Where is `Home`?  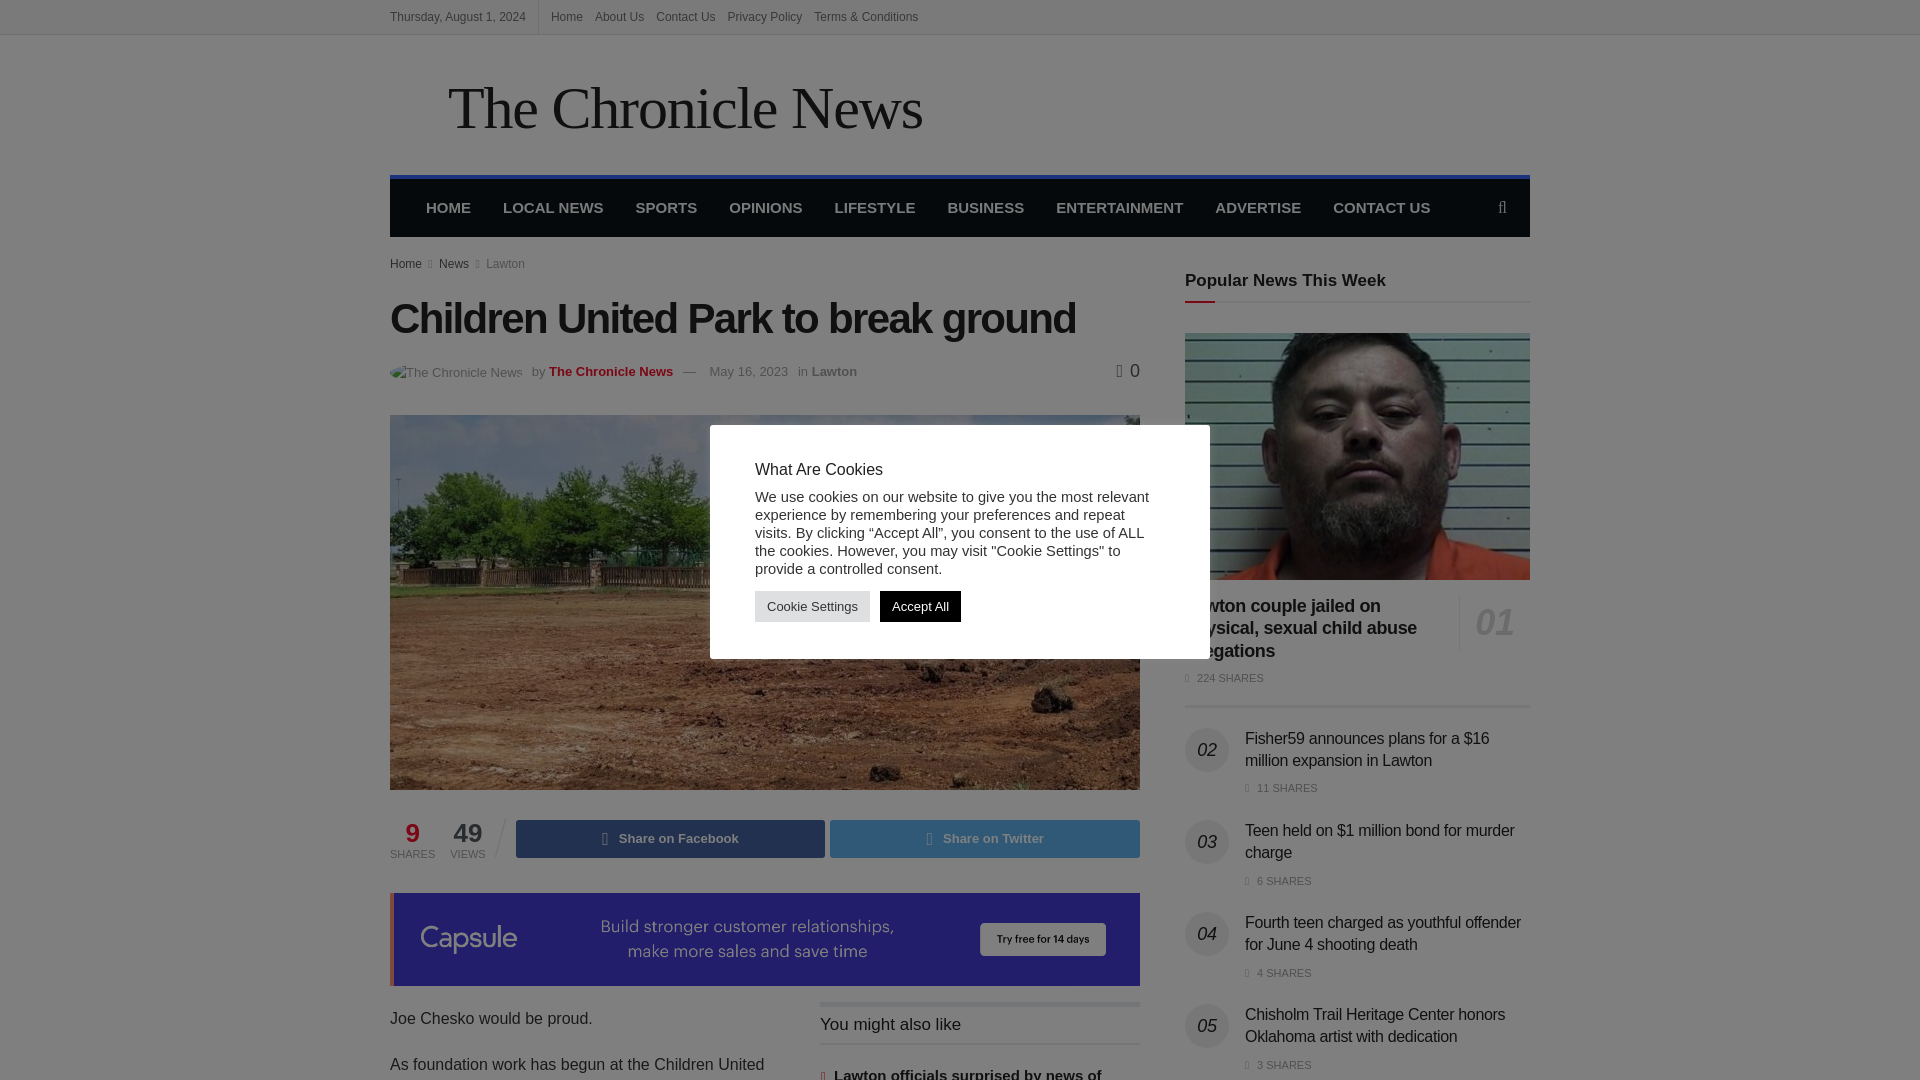 Home is located at coordinates (567, 16).